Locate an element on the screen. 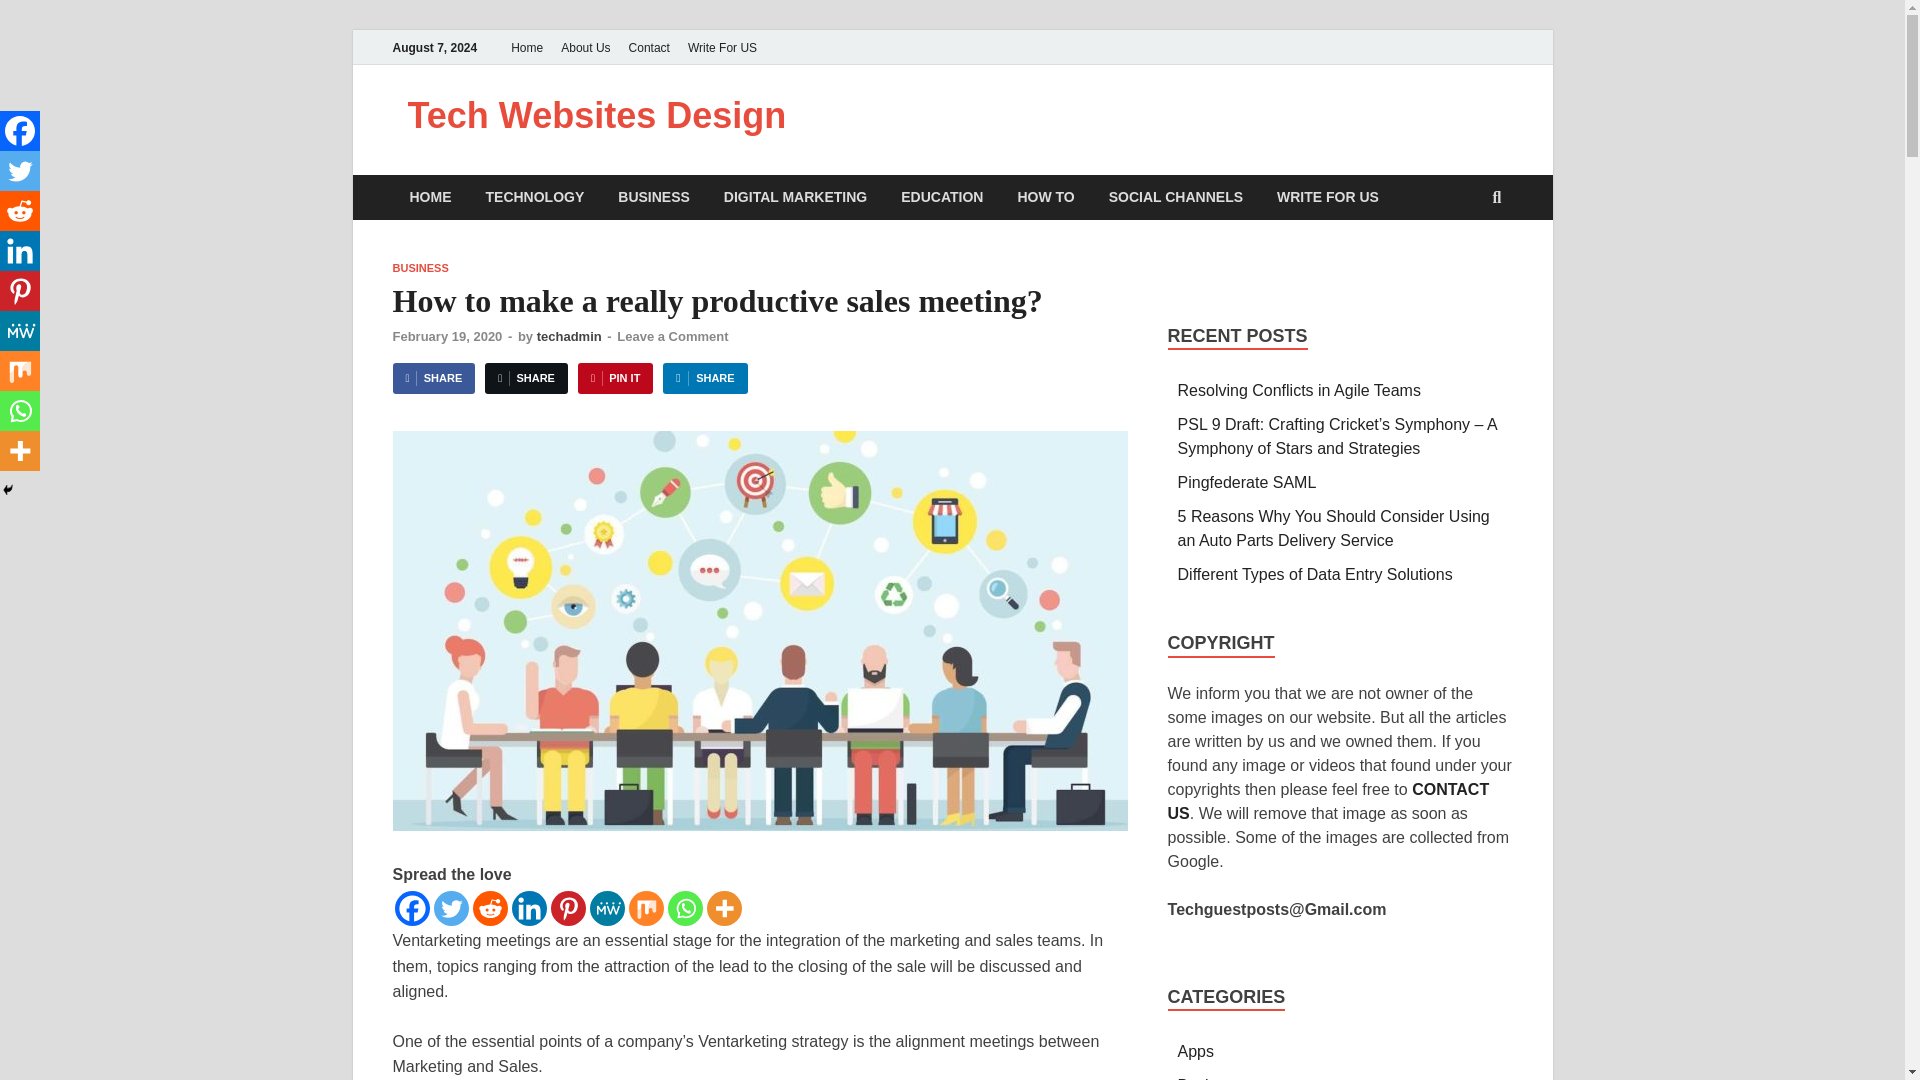  BUSINESS is located at coordinates (653, 197).